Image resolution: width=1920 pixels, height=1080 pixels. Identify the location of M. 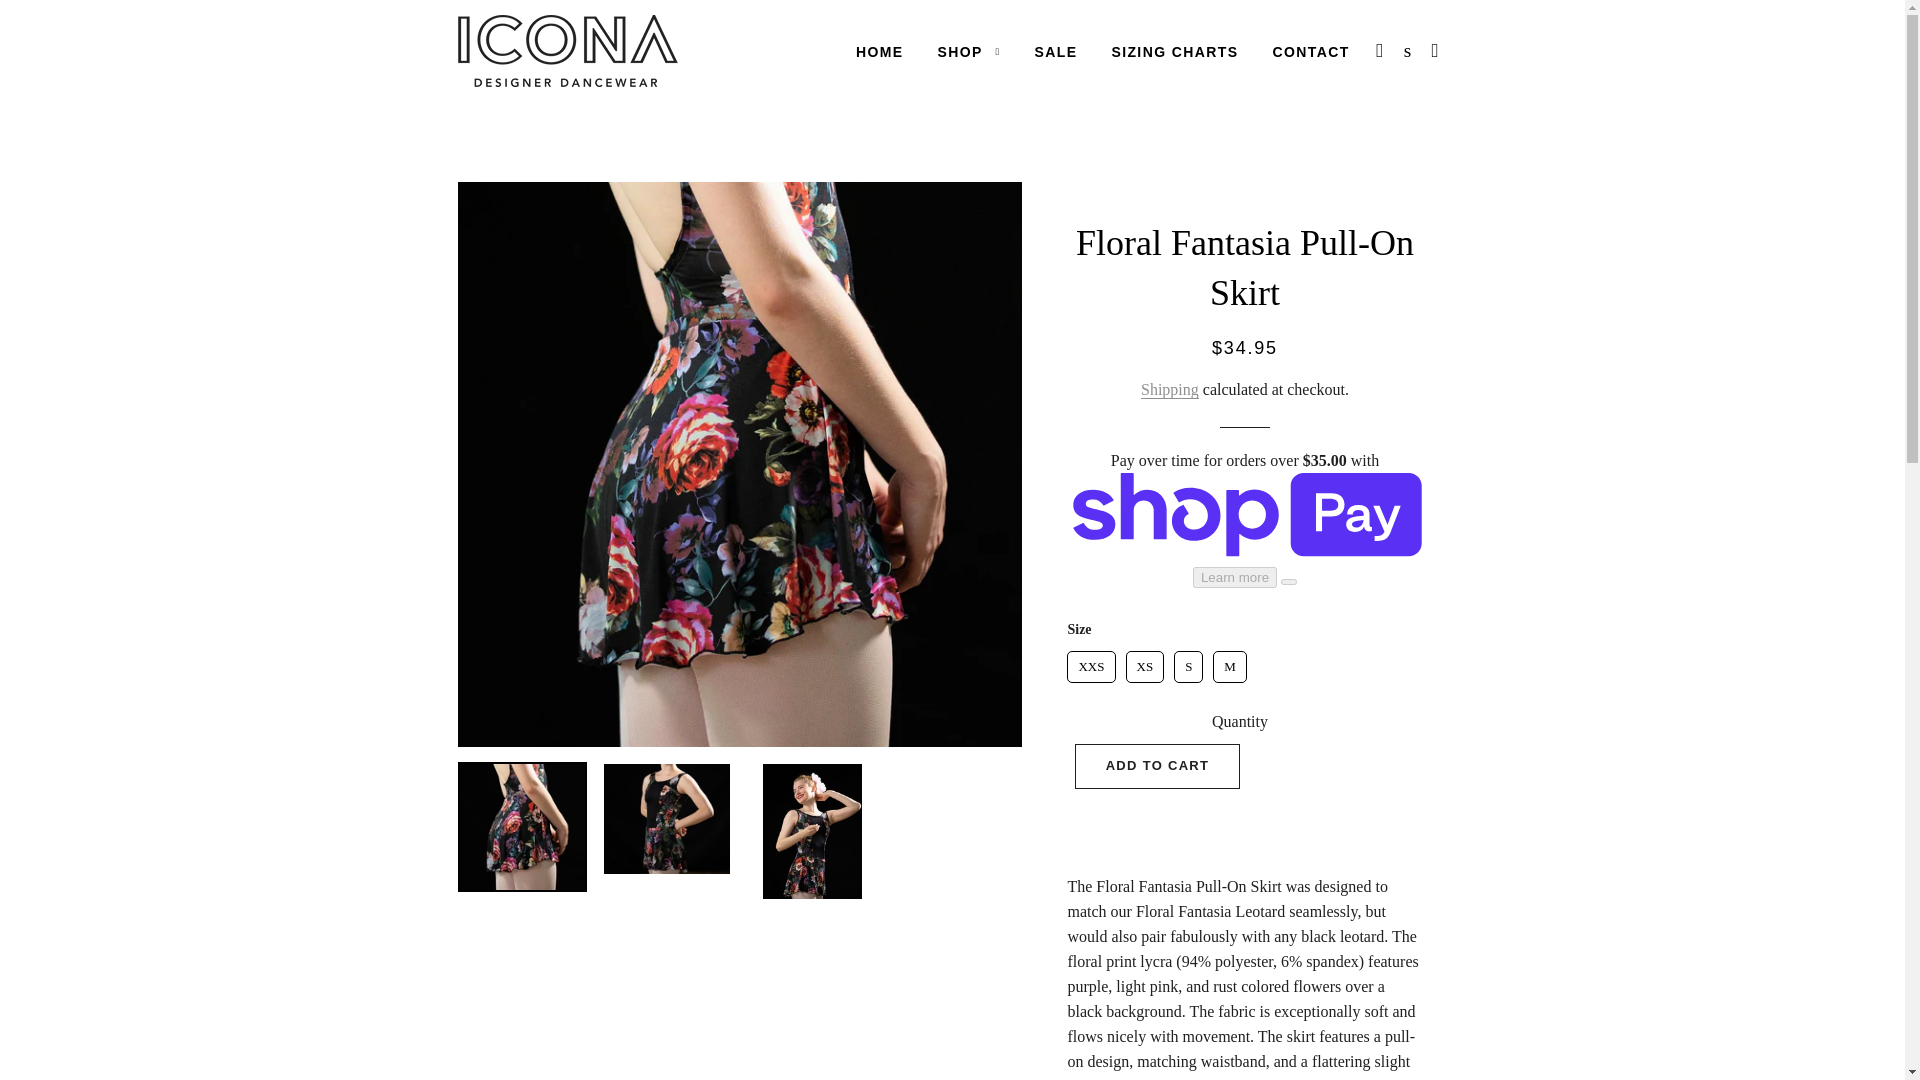
(1230, 666).